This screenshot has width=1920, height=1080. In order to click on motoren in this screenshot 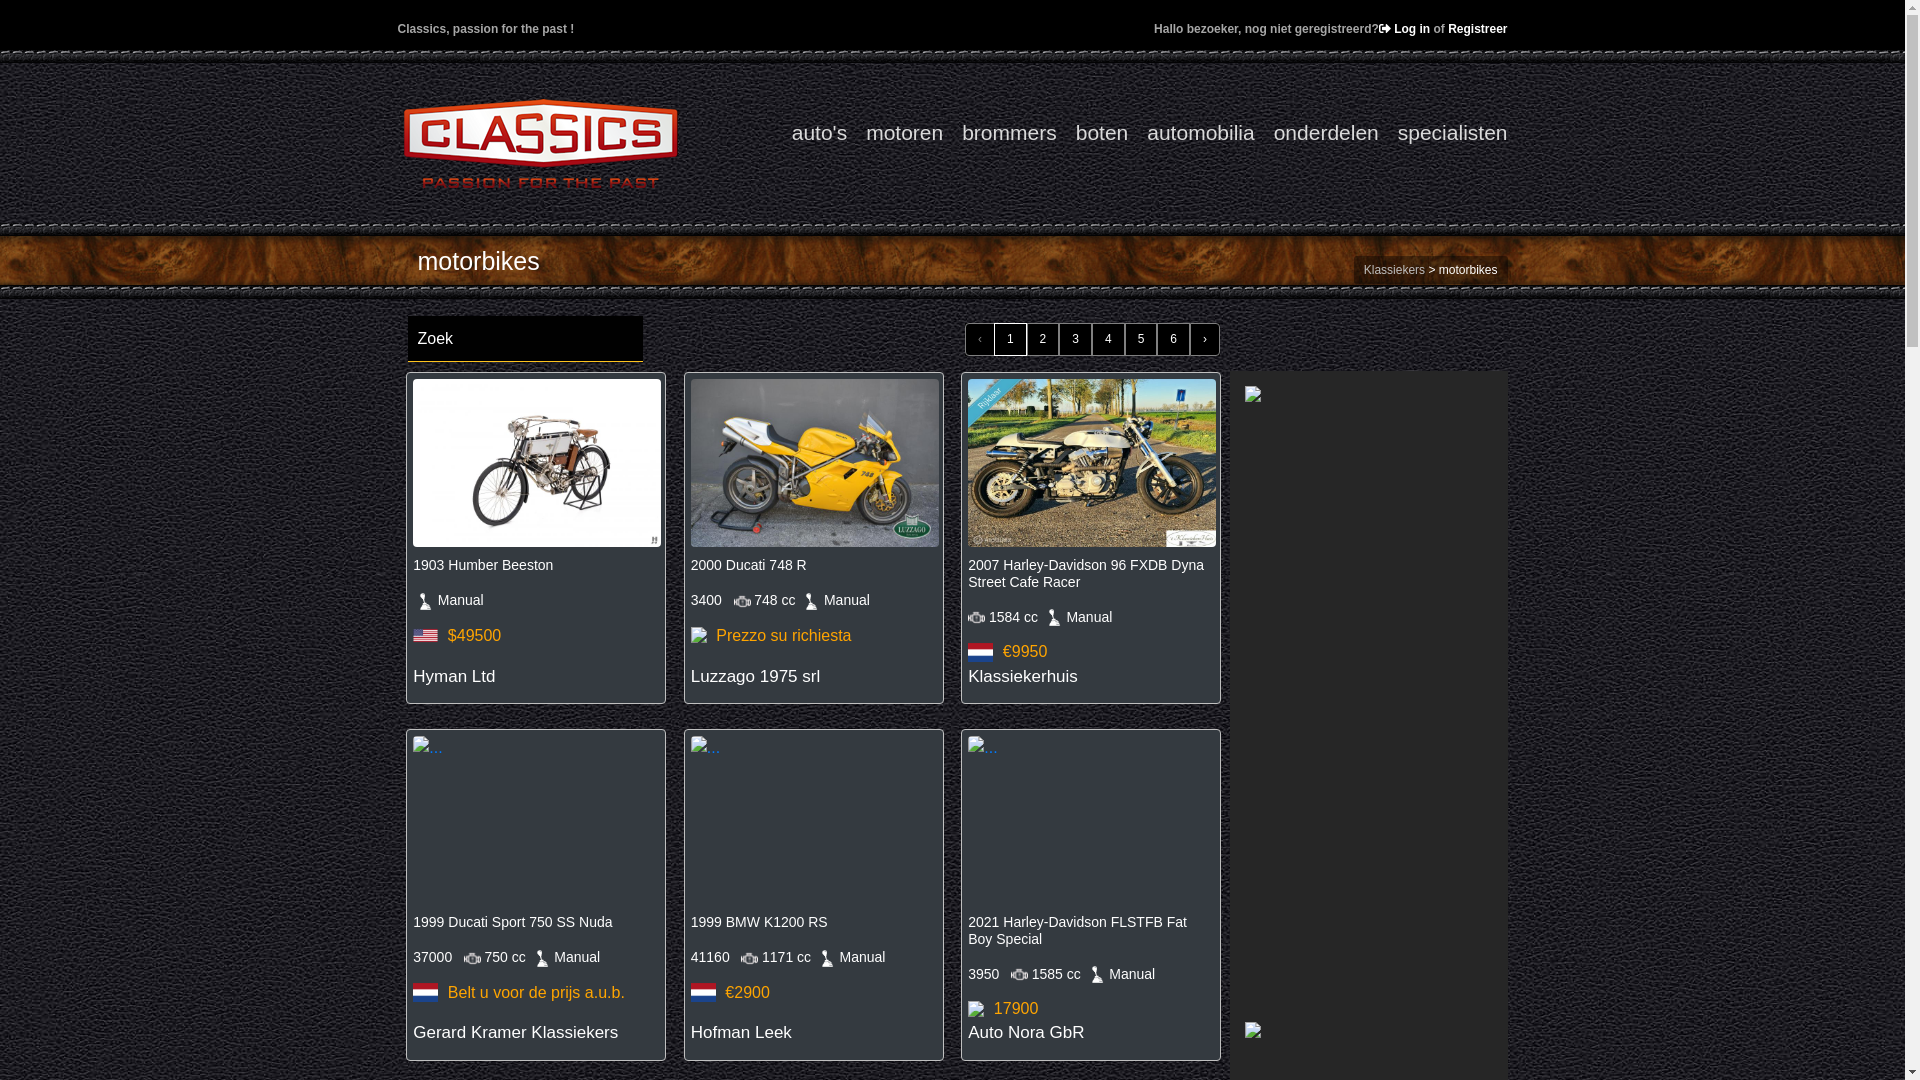, I will do `click(895, 141)`.